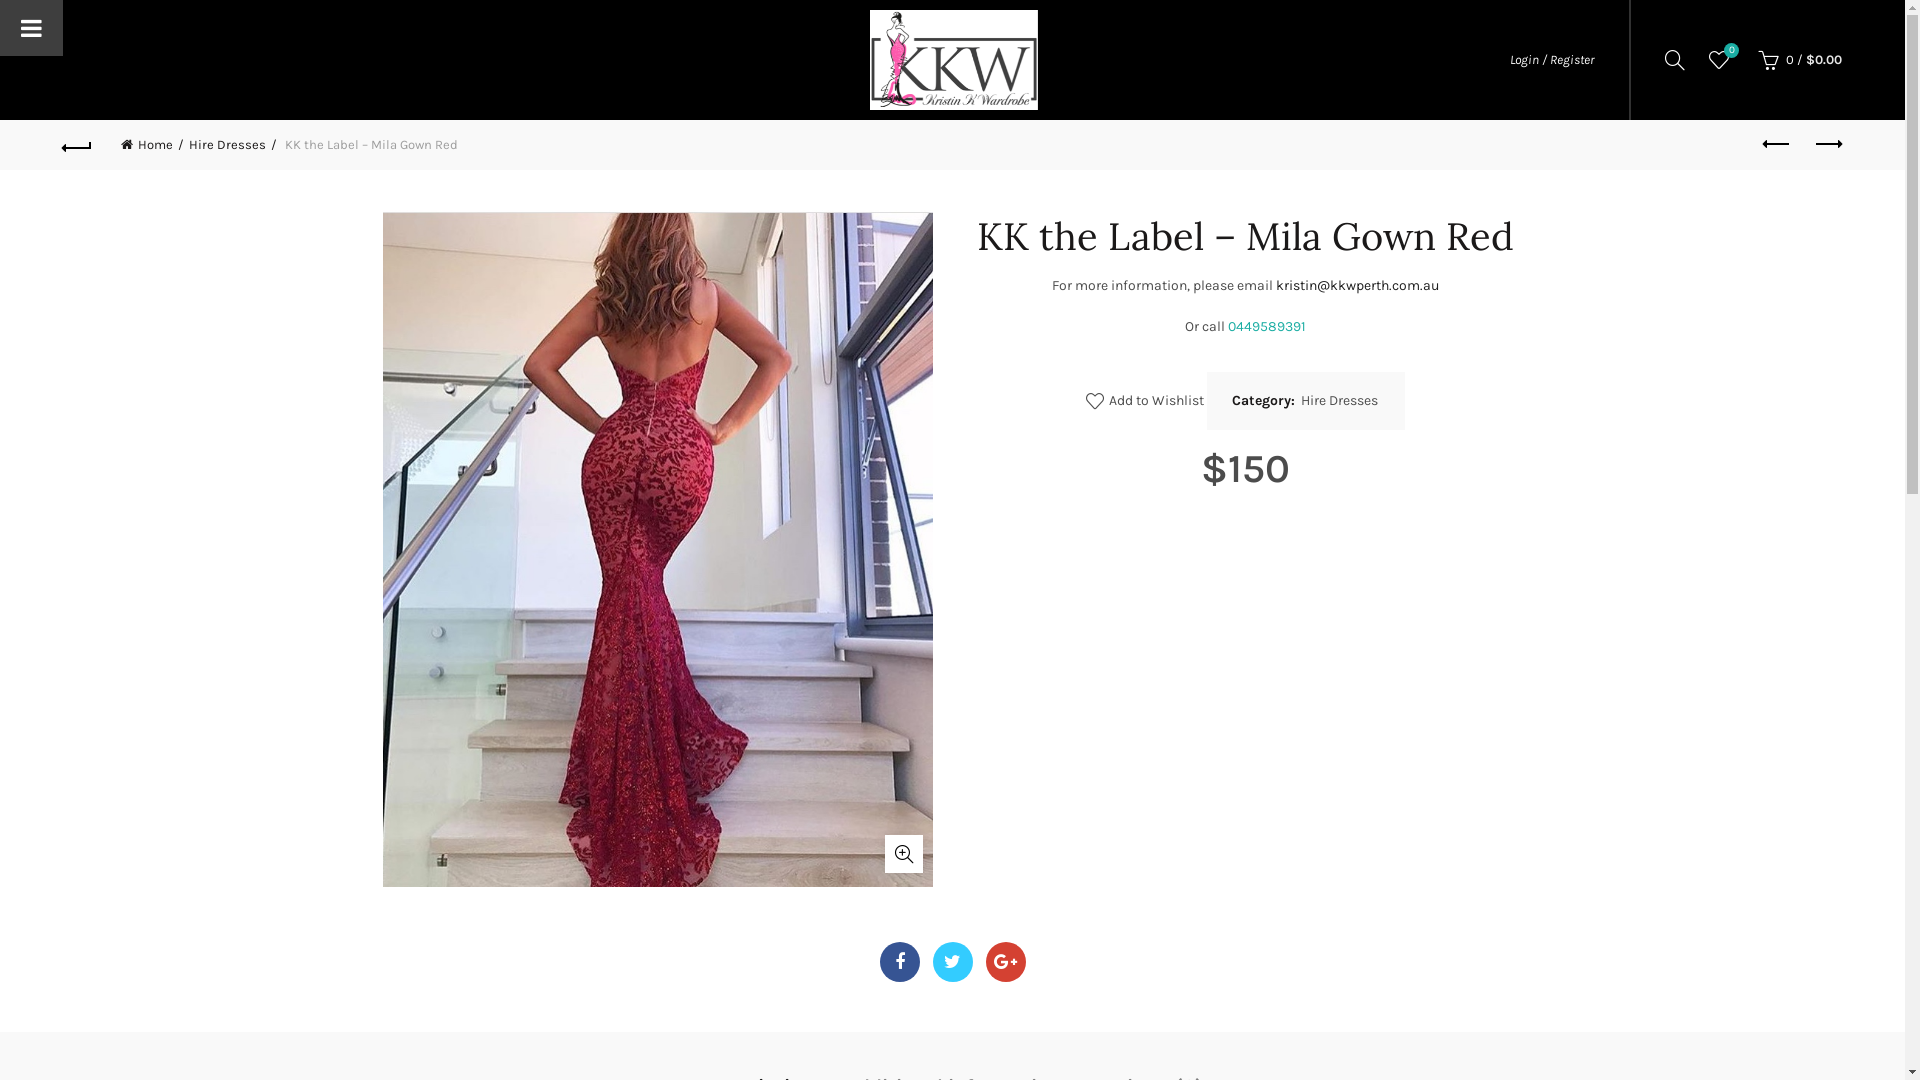  Describe the element at coordinates (952, 962) in the screenshot. I see `Twitter` at that location.